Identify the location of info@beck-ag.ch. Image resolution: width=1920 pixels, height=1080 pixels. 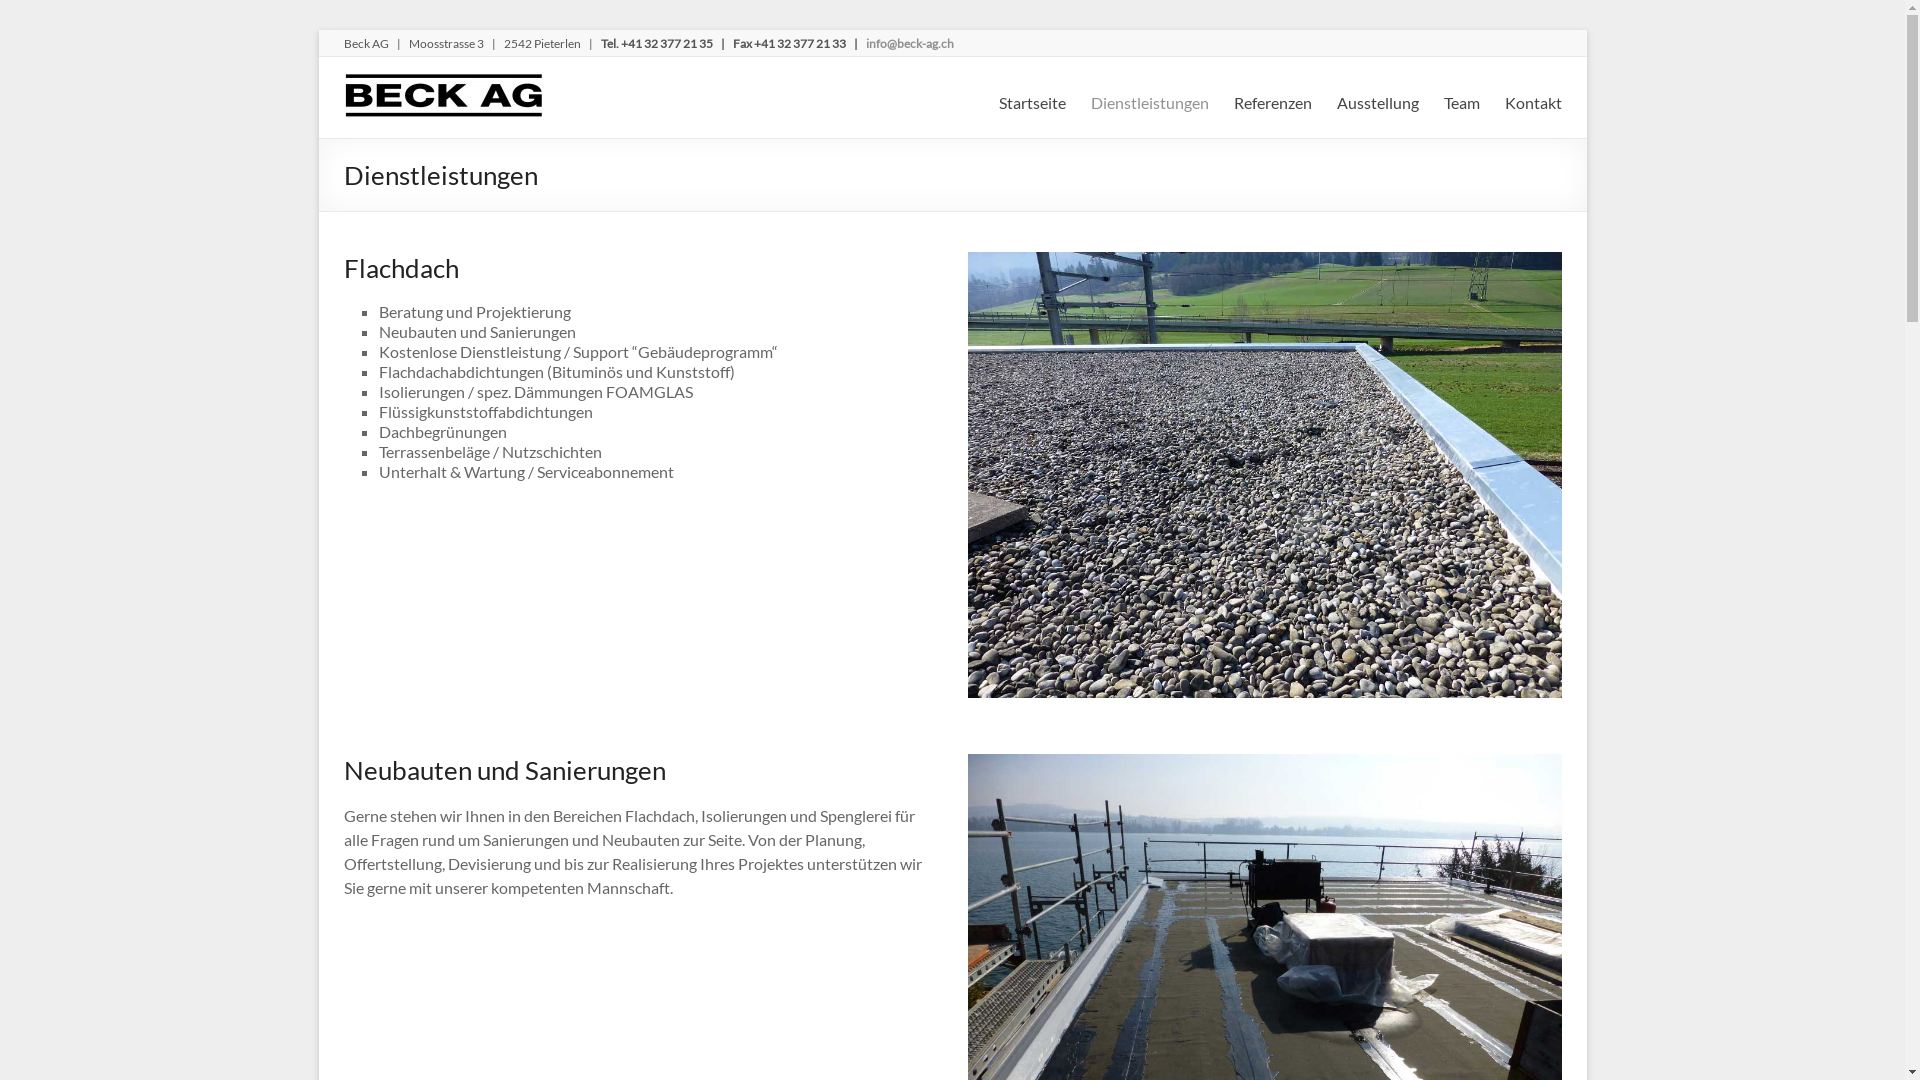
(910, 44).